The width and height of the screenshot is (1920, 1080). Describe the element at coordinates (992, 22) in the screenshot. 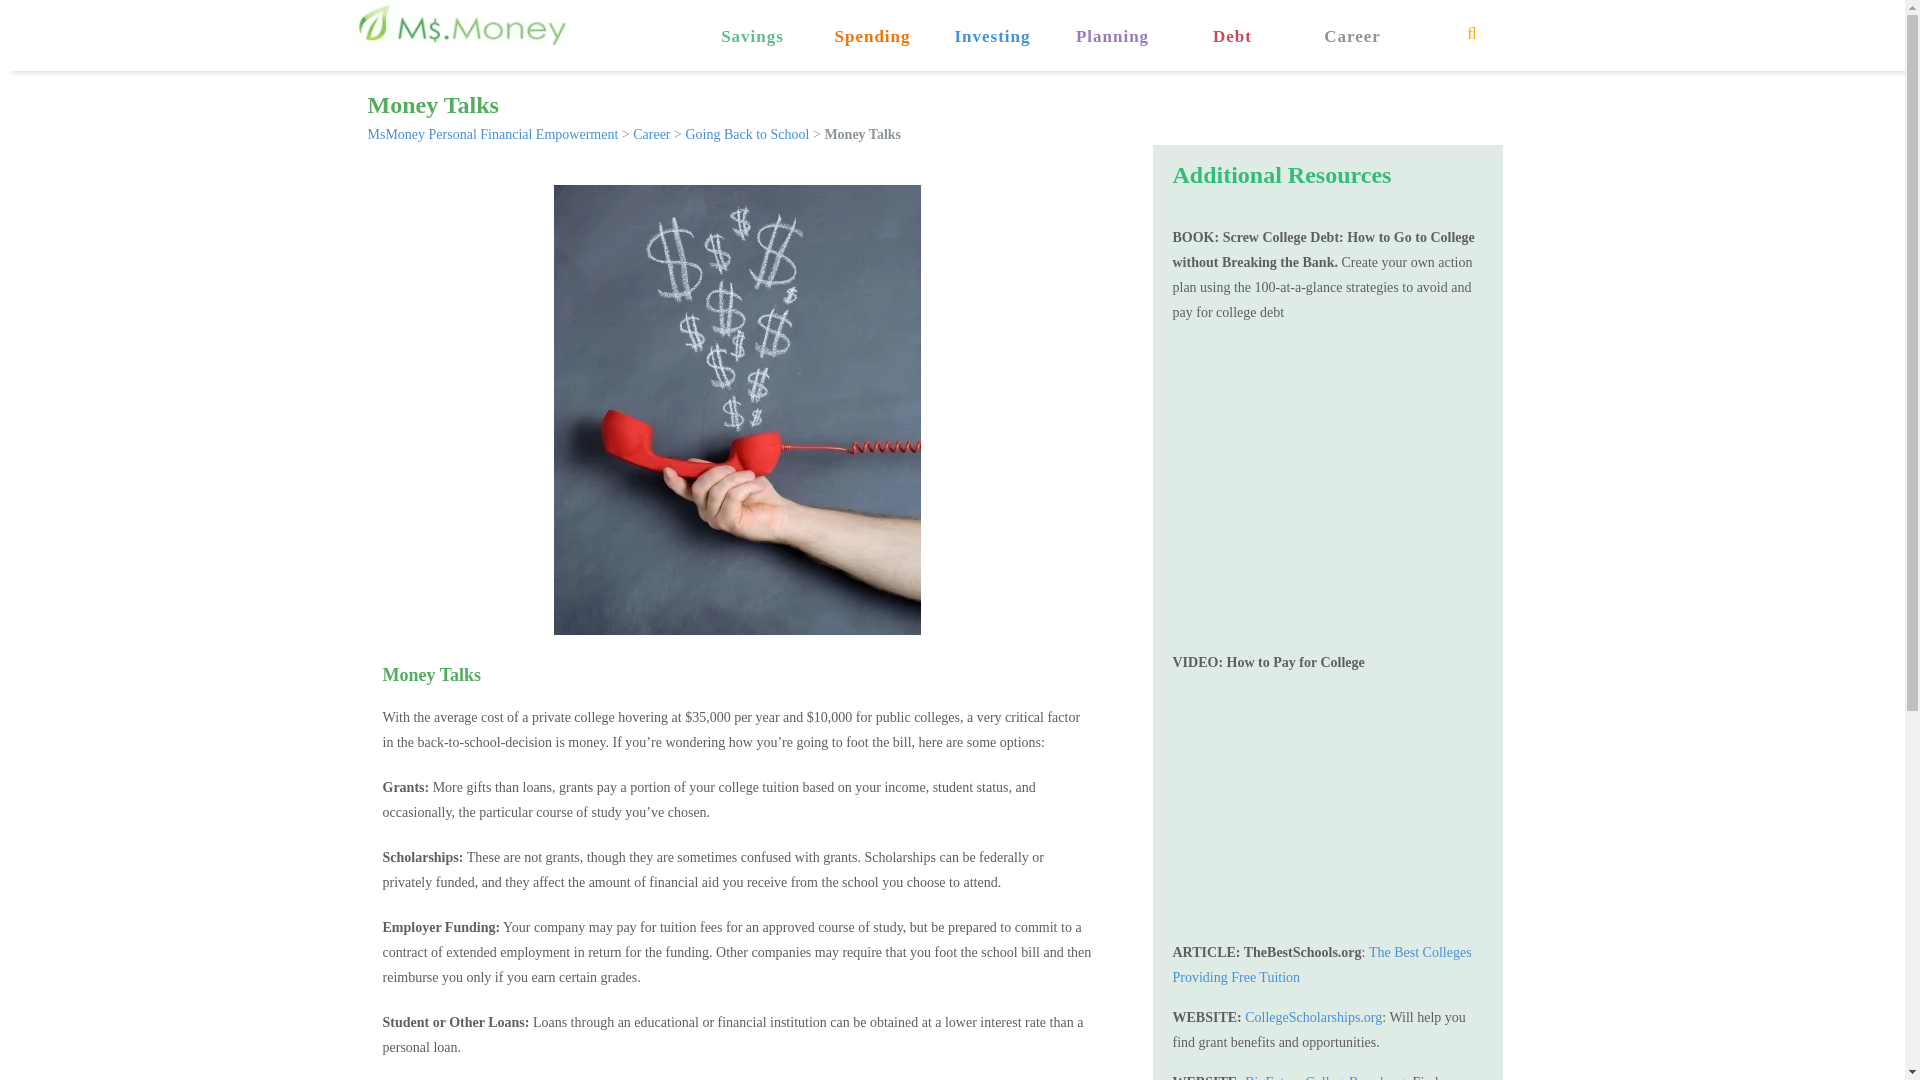

I see `Investing` at that location.